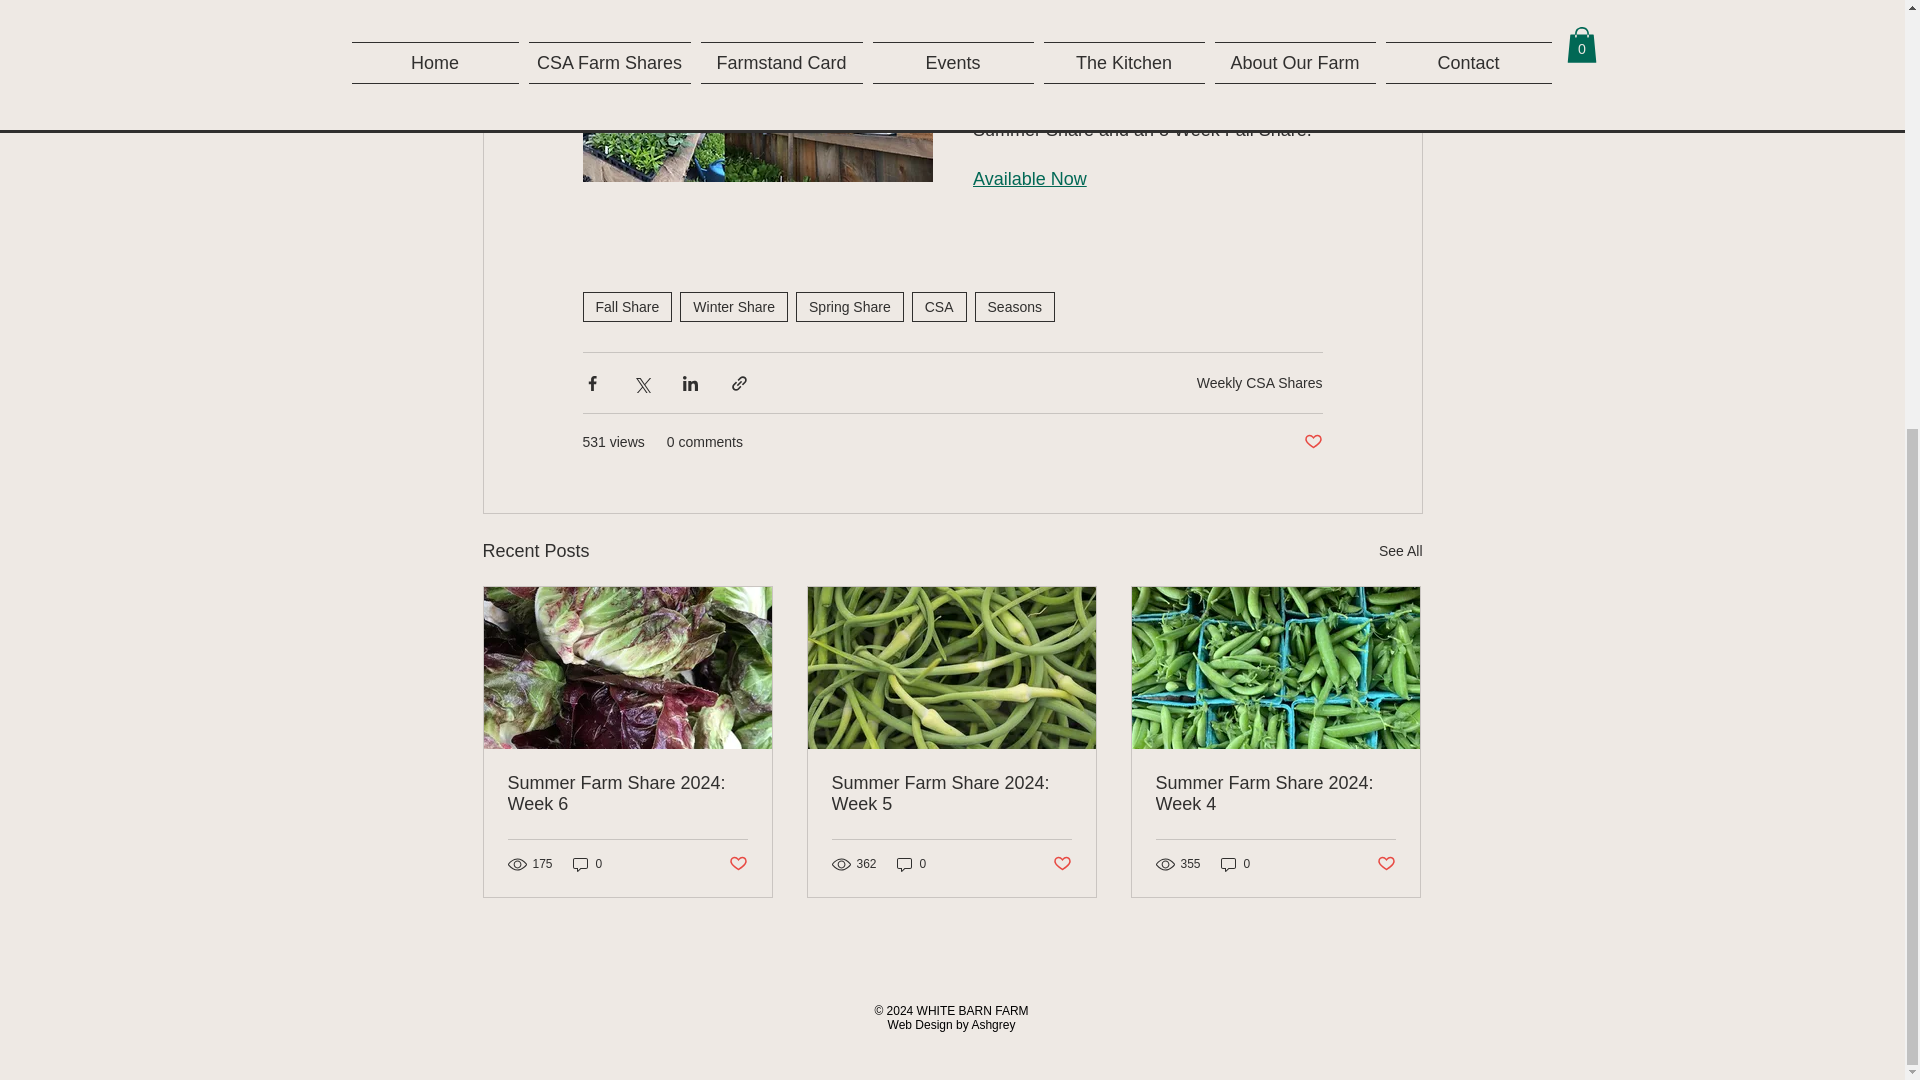 The image size is (1920, 1080). Describe the element at coordinates (736, 864) in the screenshot. I see `Post not marked as liked` at that location.